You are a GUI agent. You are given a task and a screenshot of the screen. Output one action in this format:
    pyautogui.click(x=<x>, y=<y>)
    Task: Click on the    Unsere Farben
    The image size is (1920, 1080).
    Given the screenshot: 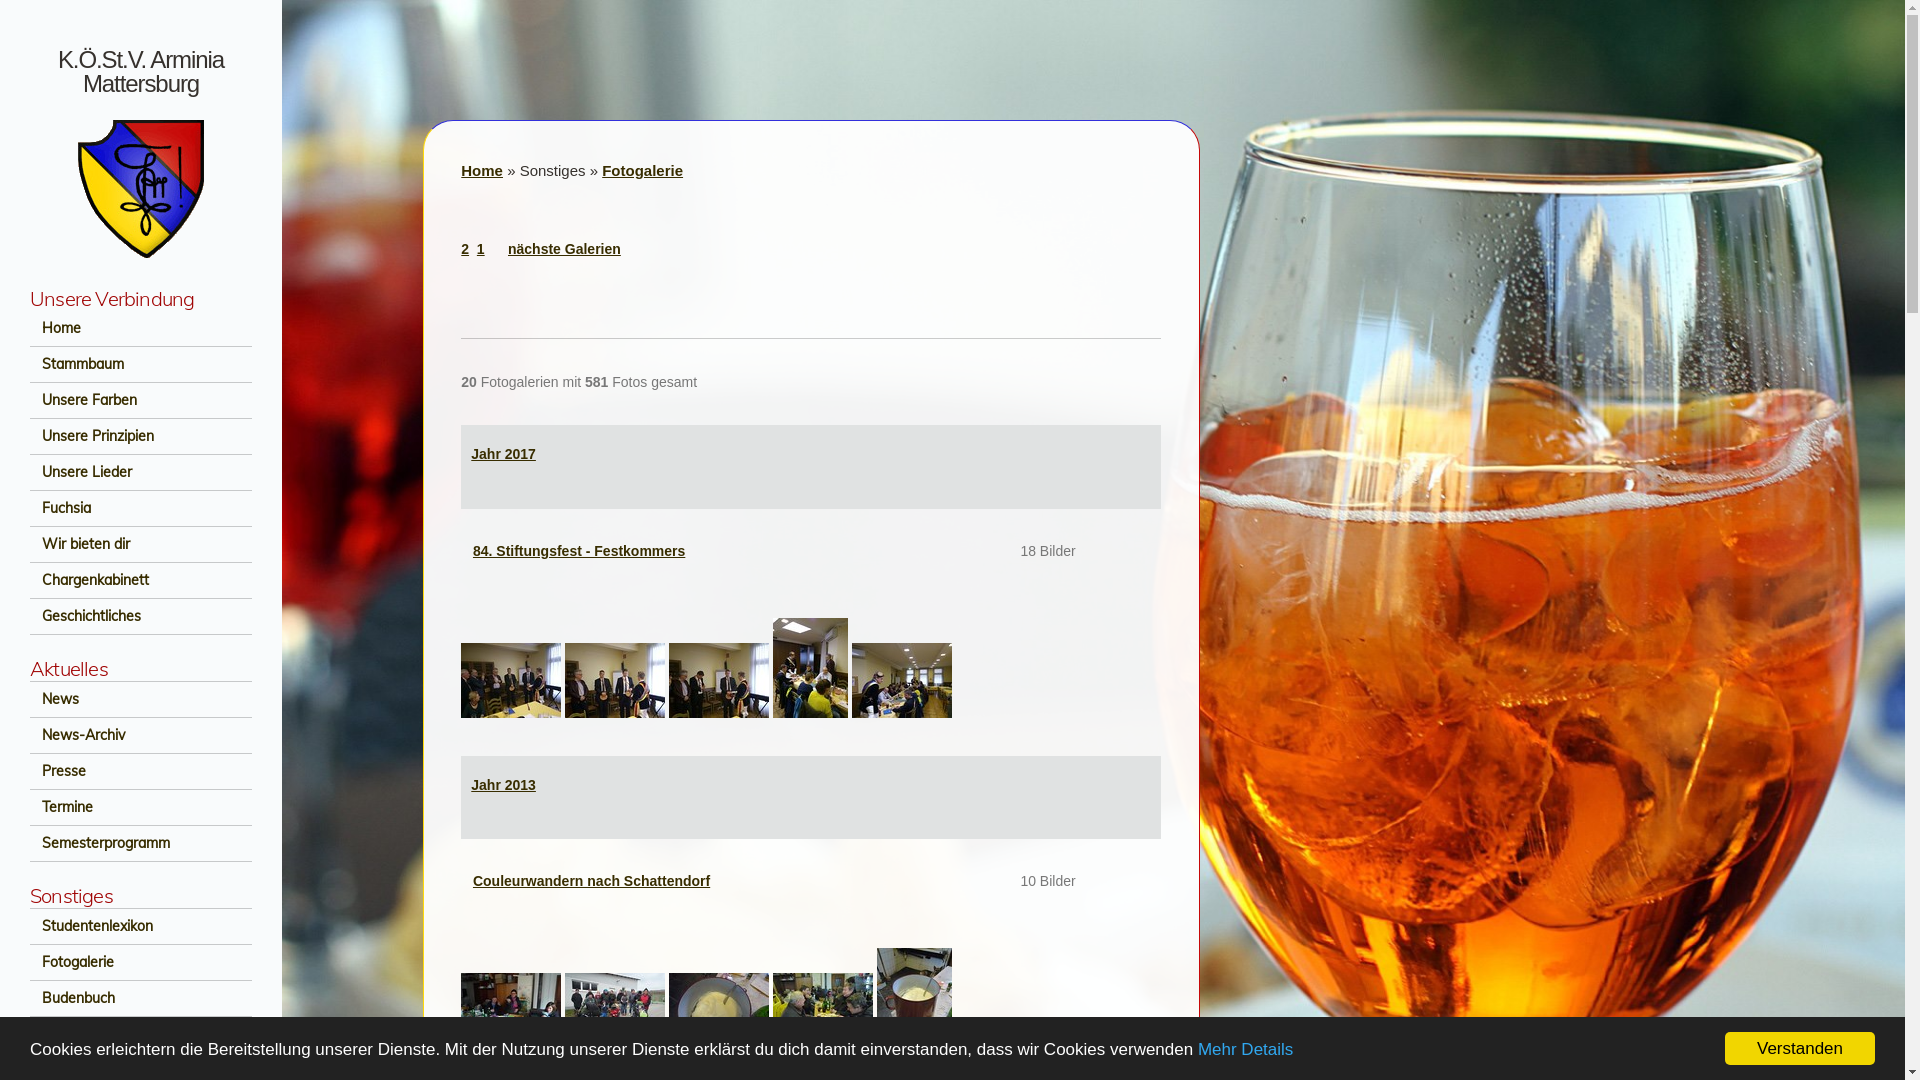 What is the action you would take?
    pyautogui.click(x=141, y=400)
    